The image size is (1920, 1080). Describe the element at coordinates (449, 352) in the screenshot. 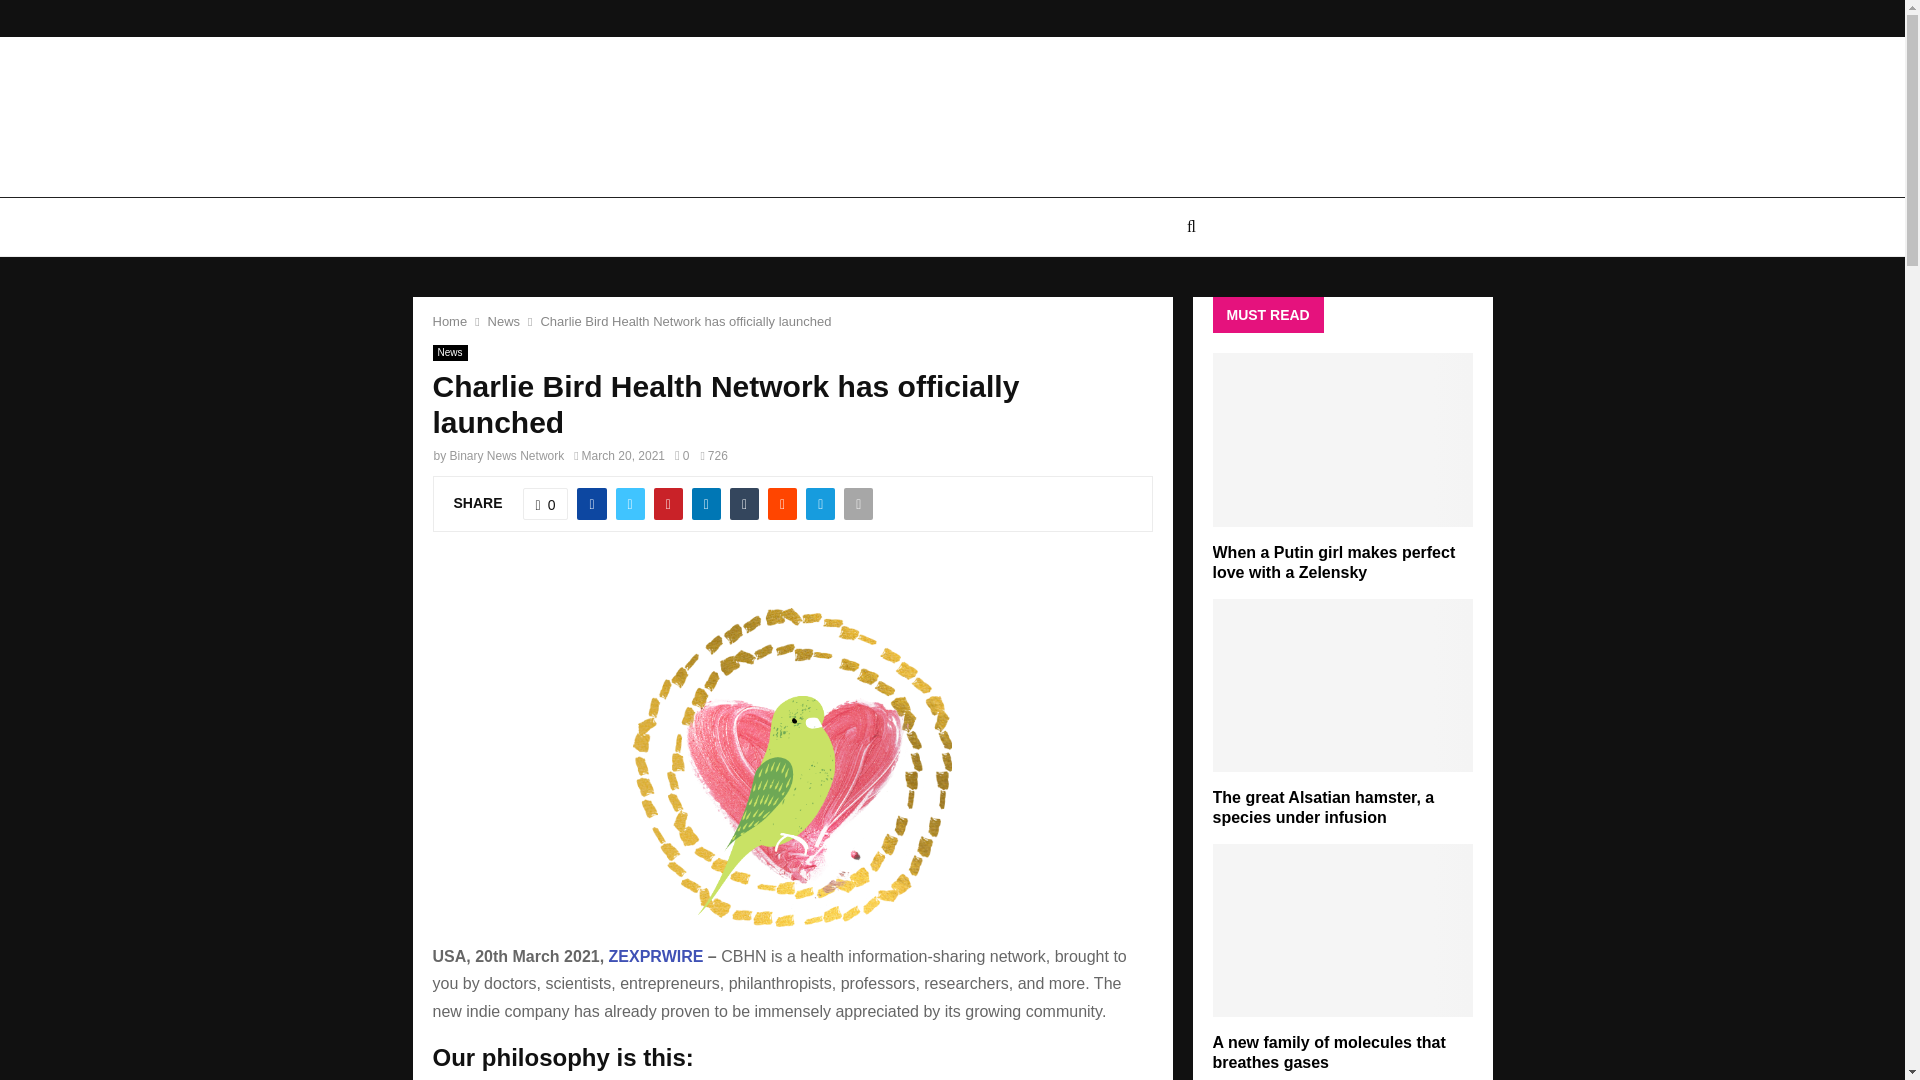

I see `News` at that location.